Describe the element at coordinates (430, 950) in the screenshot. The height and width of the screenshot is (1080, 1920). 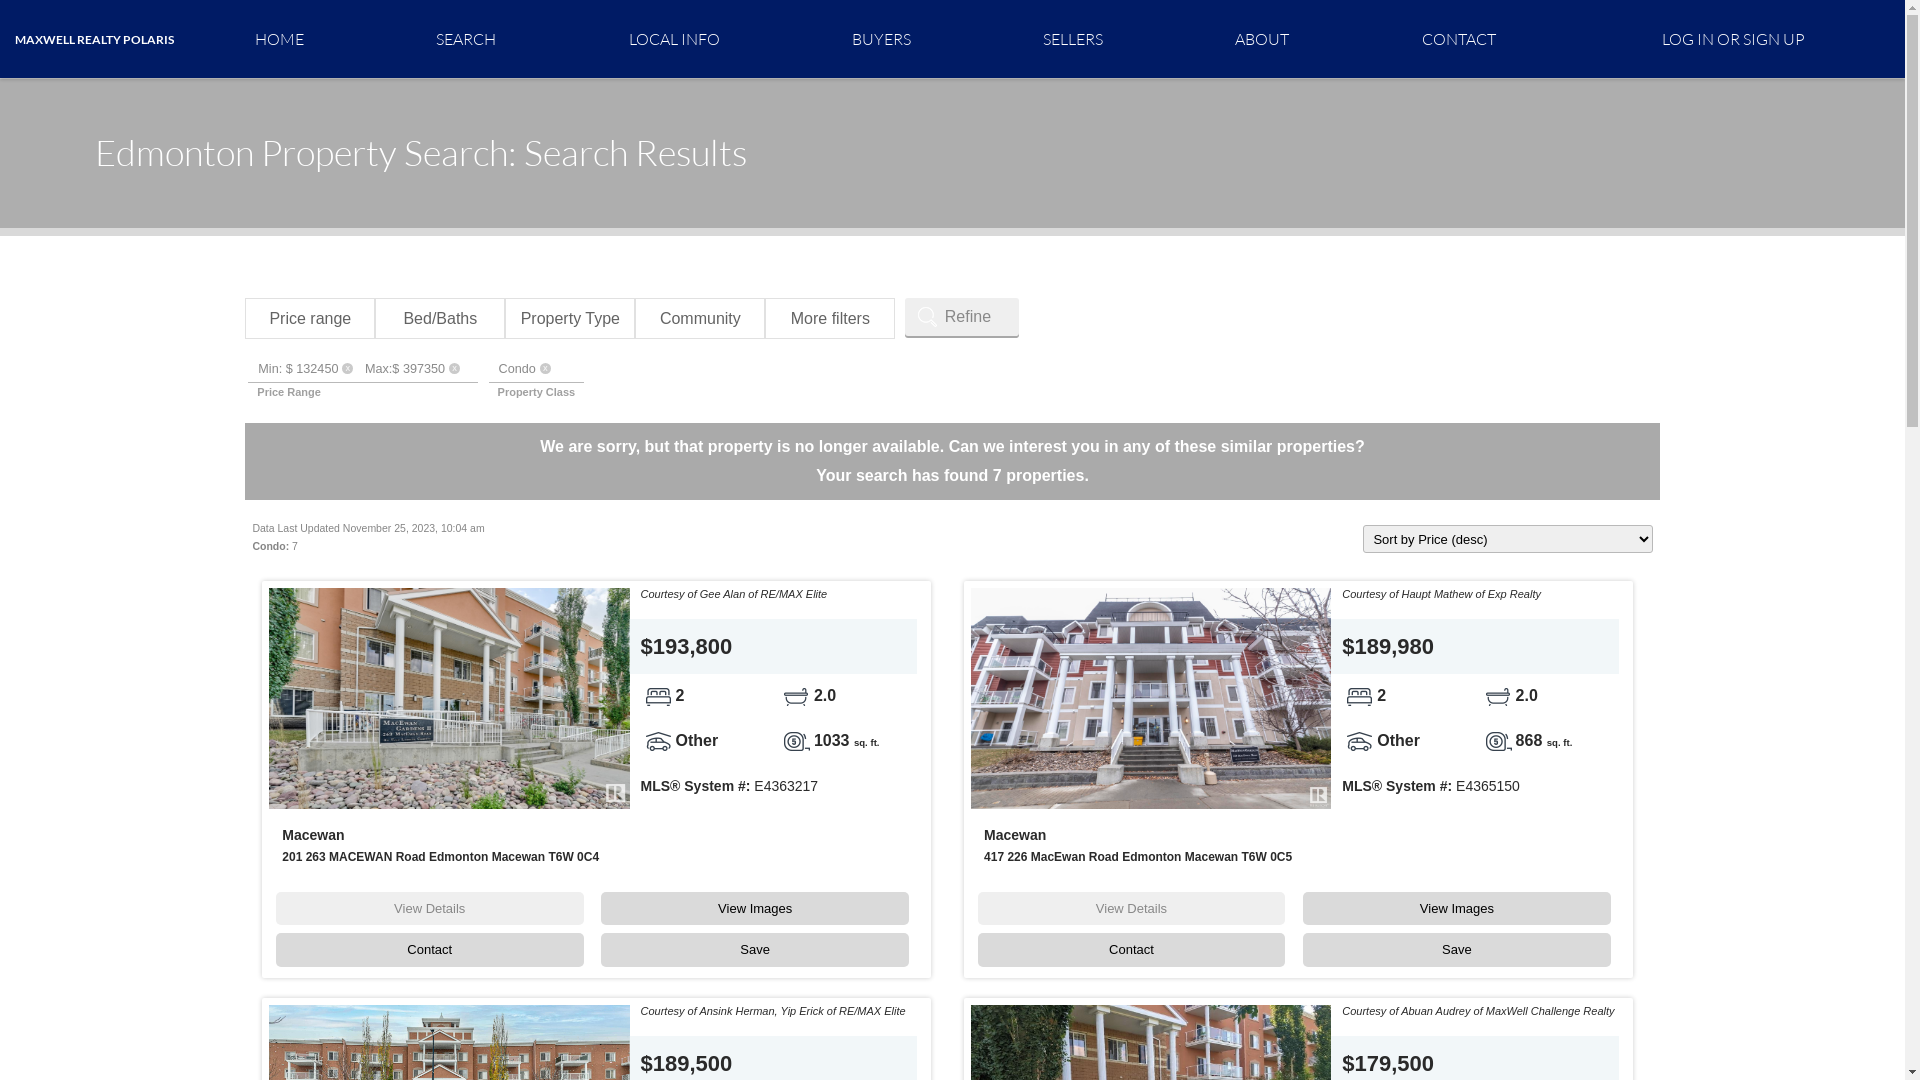
I see `Contact` at that location.